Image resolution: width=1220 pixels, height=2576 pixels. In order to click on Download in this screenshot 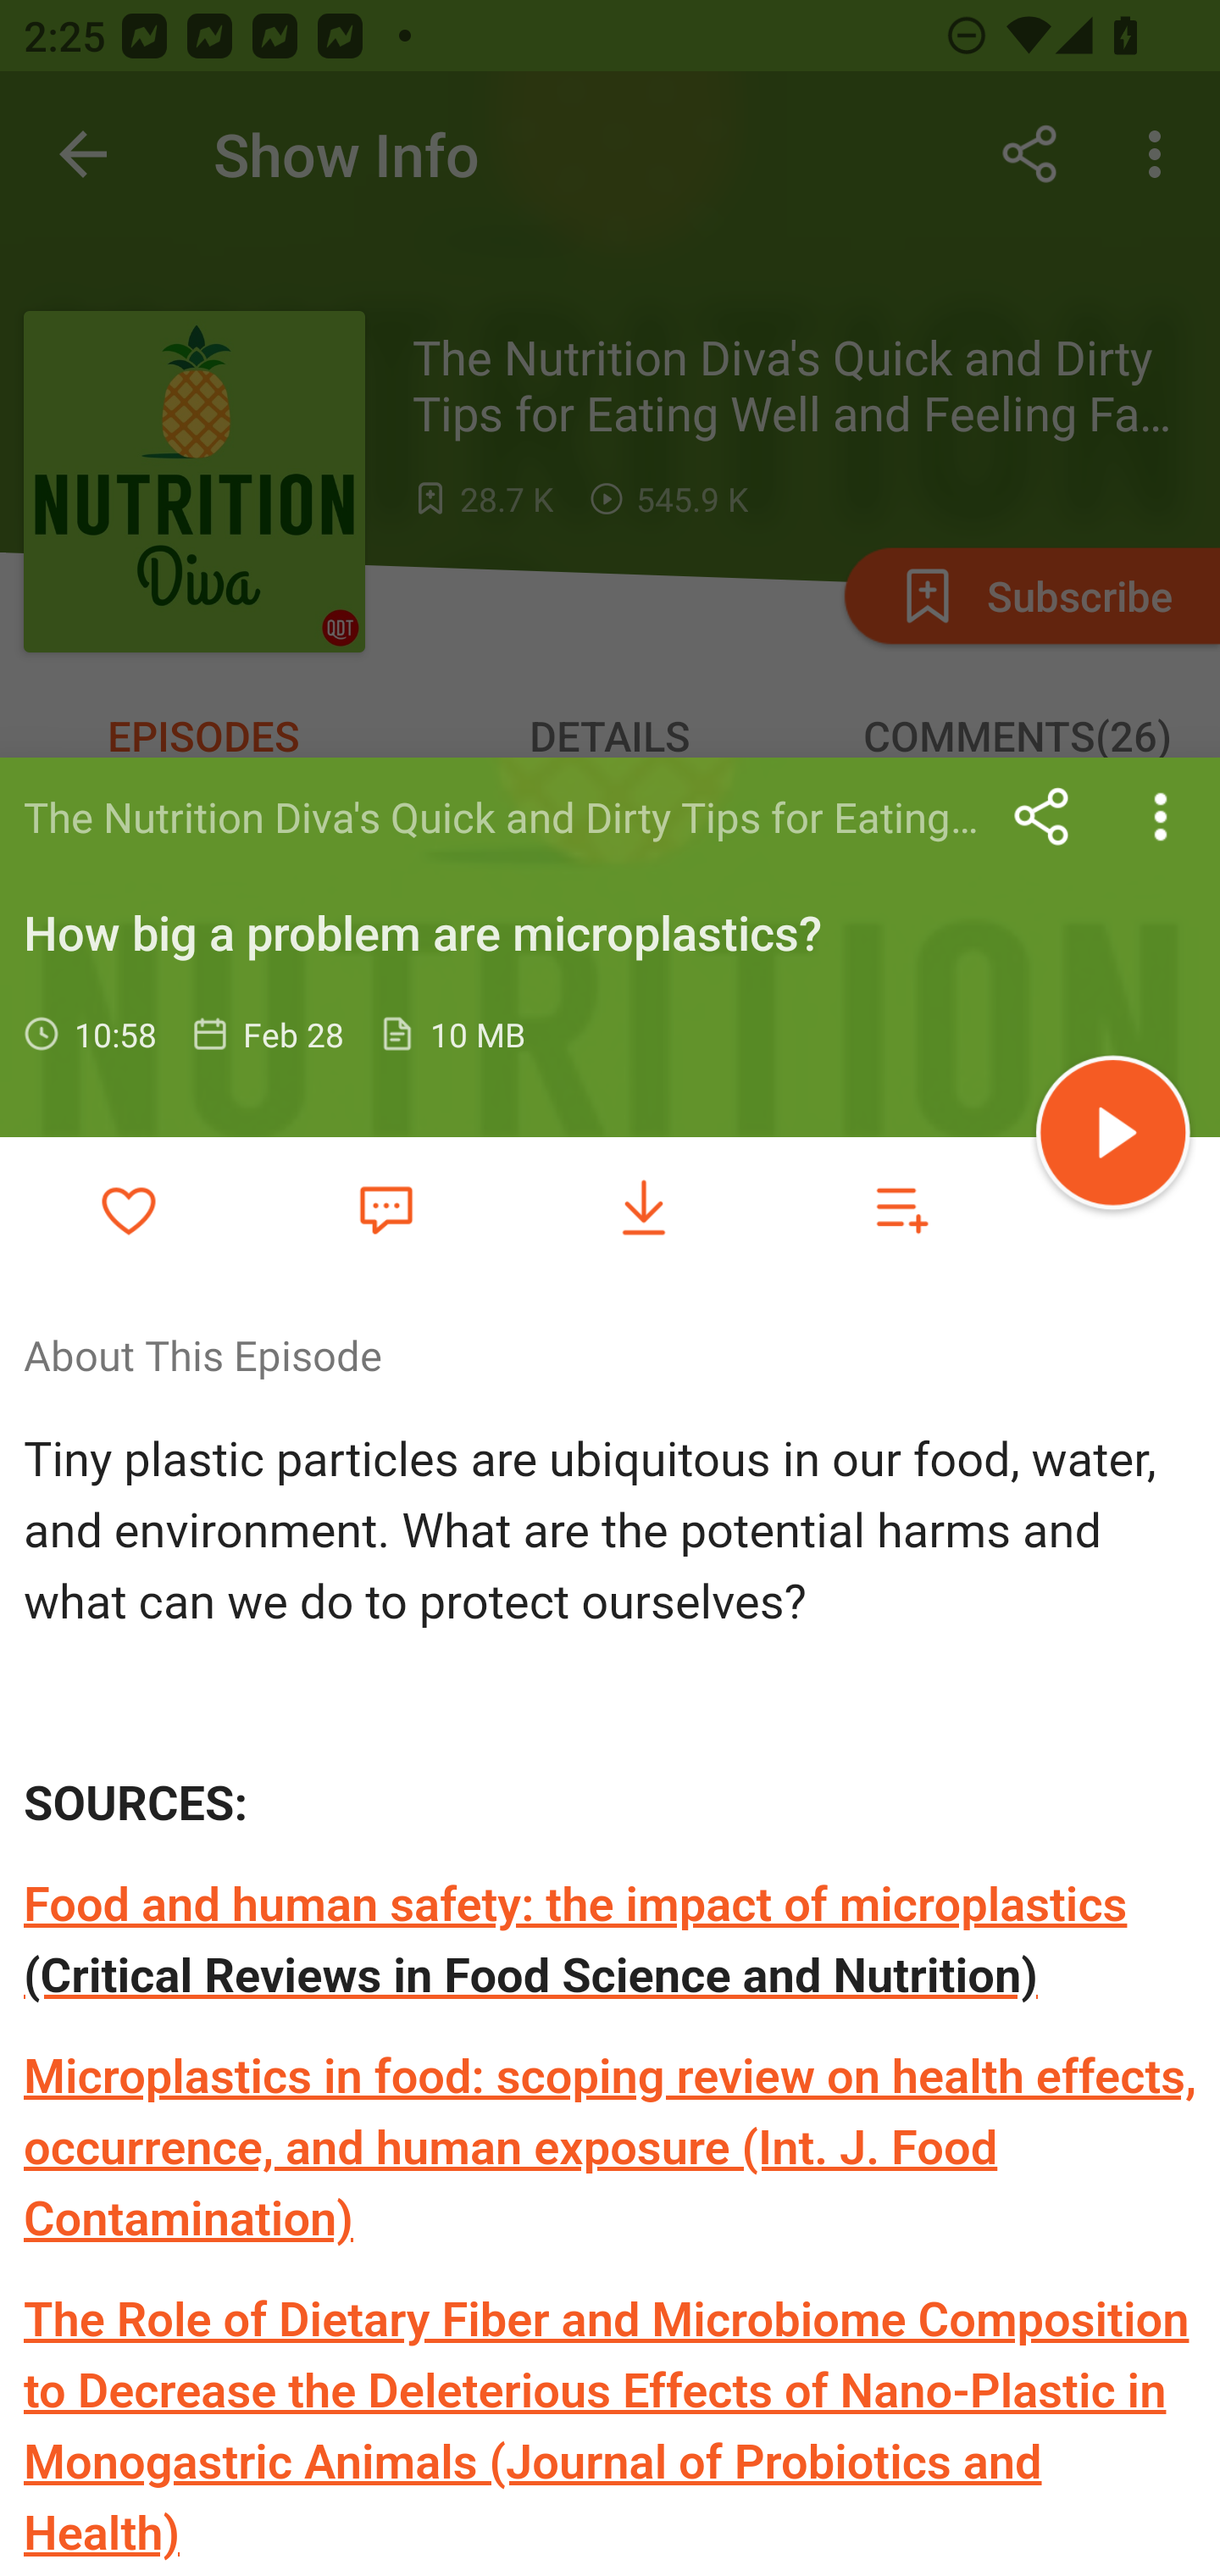, I will do `click(644, 1208)`.